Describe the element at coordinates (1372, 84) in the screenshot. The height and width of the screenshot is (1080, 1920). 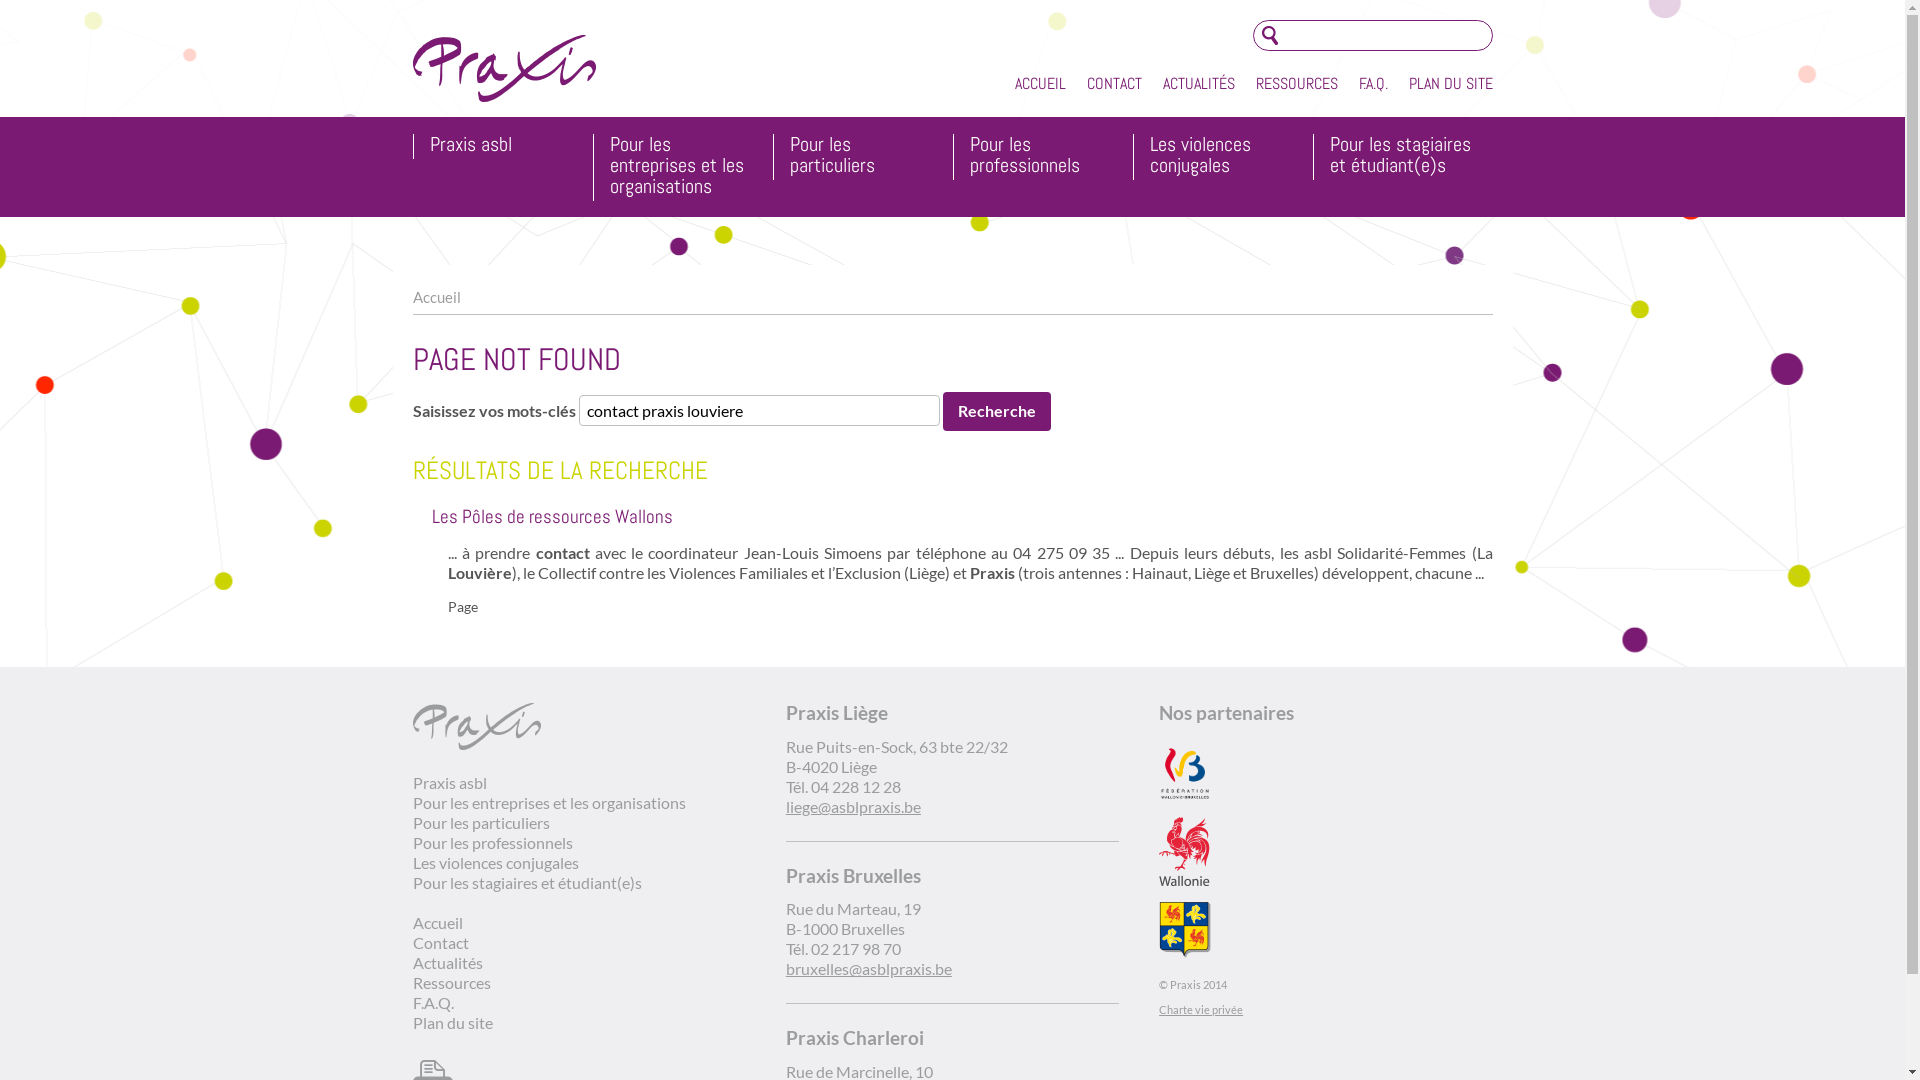
I see `F.A.Q.` at that location.